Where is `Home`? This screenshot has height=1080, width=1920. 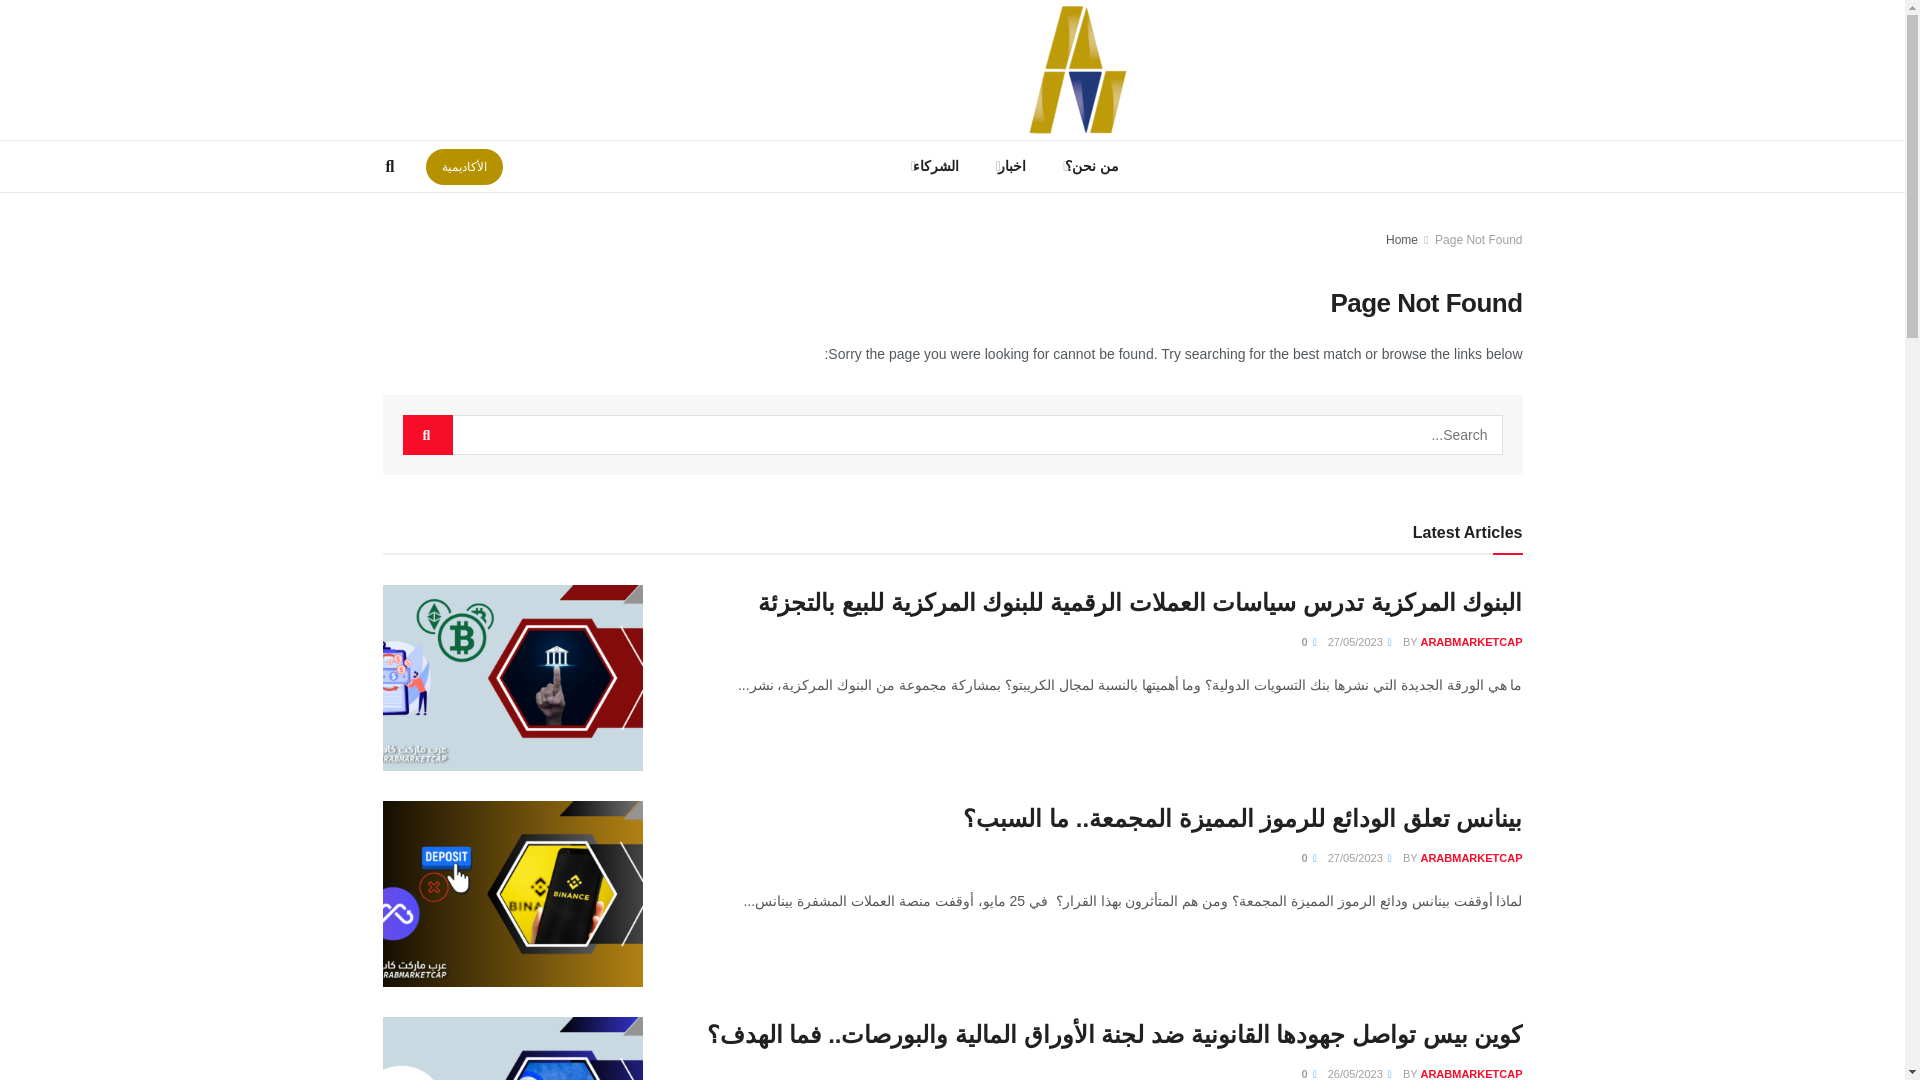 Home is located at coordinates (1402, 240).